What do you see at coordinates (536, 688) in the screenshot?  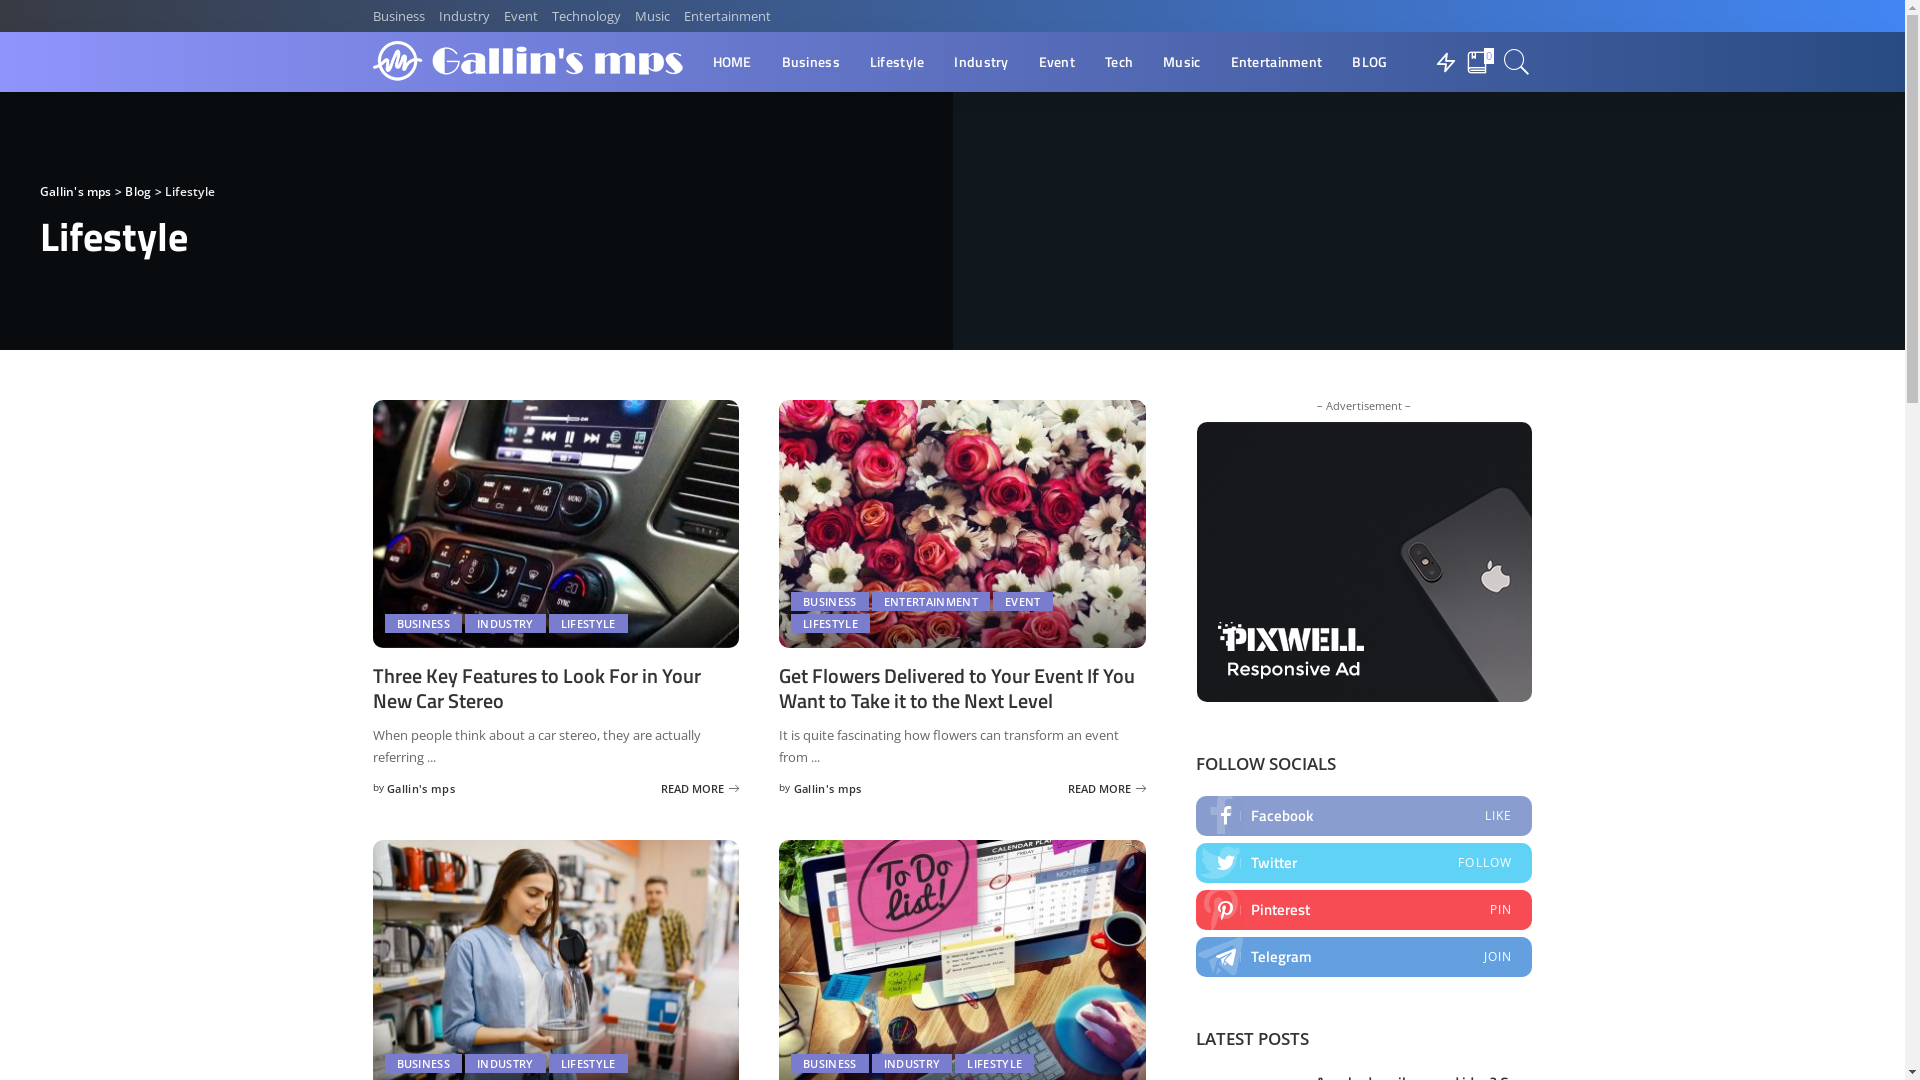 I see `Three Key Features to Look For in Your New Car Stereo` at bounding box center [536, 688].